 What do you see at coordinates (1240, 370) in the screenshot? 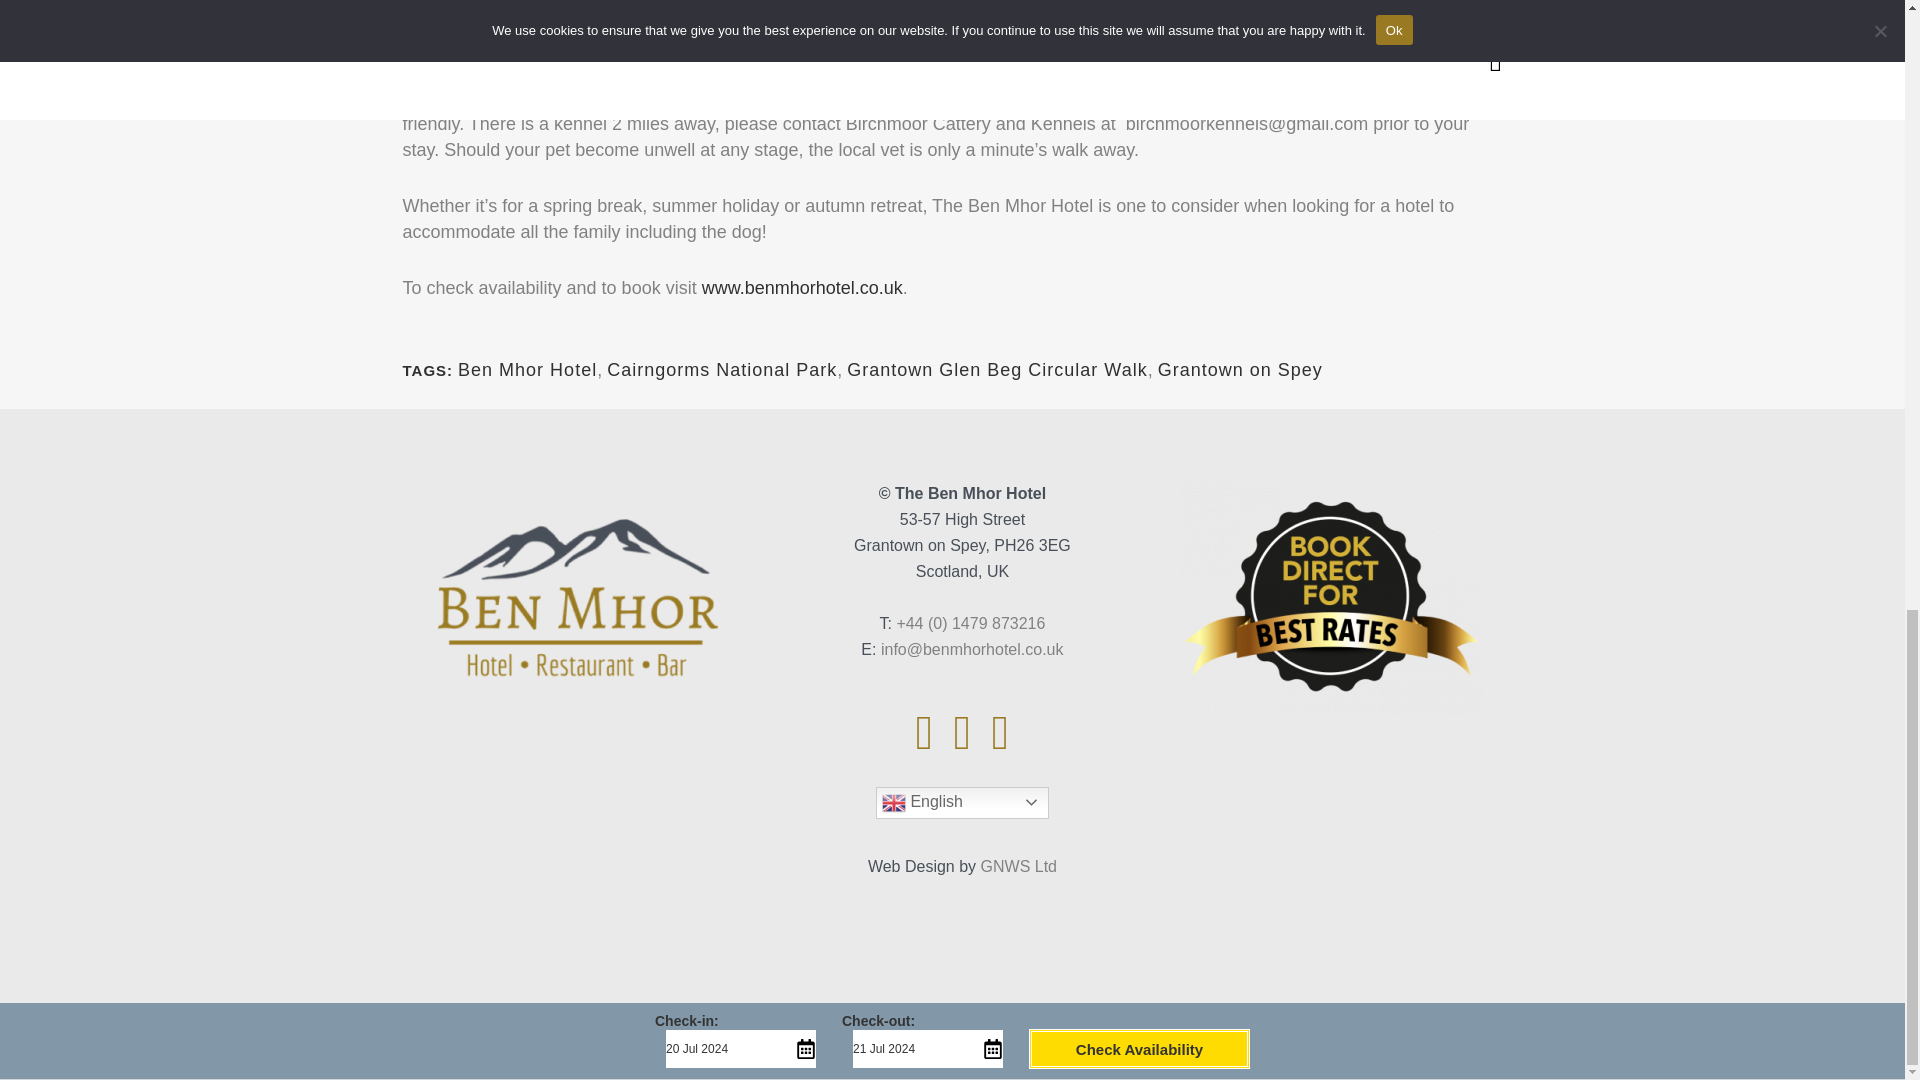
I see `Grantown on Spey` at bounding box center [1240, 370].